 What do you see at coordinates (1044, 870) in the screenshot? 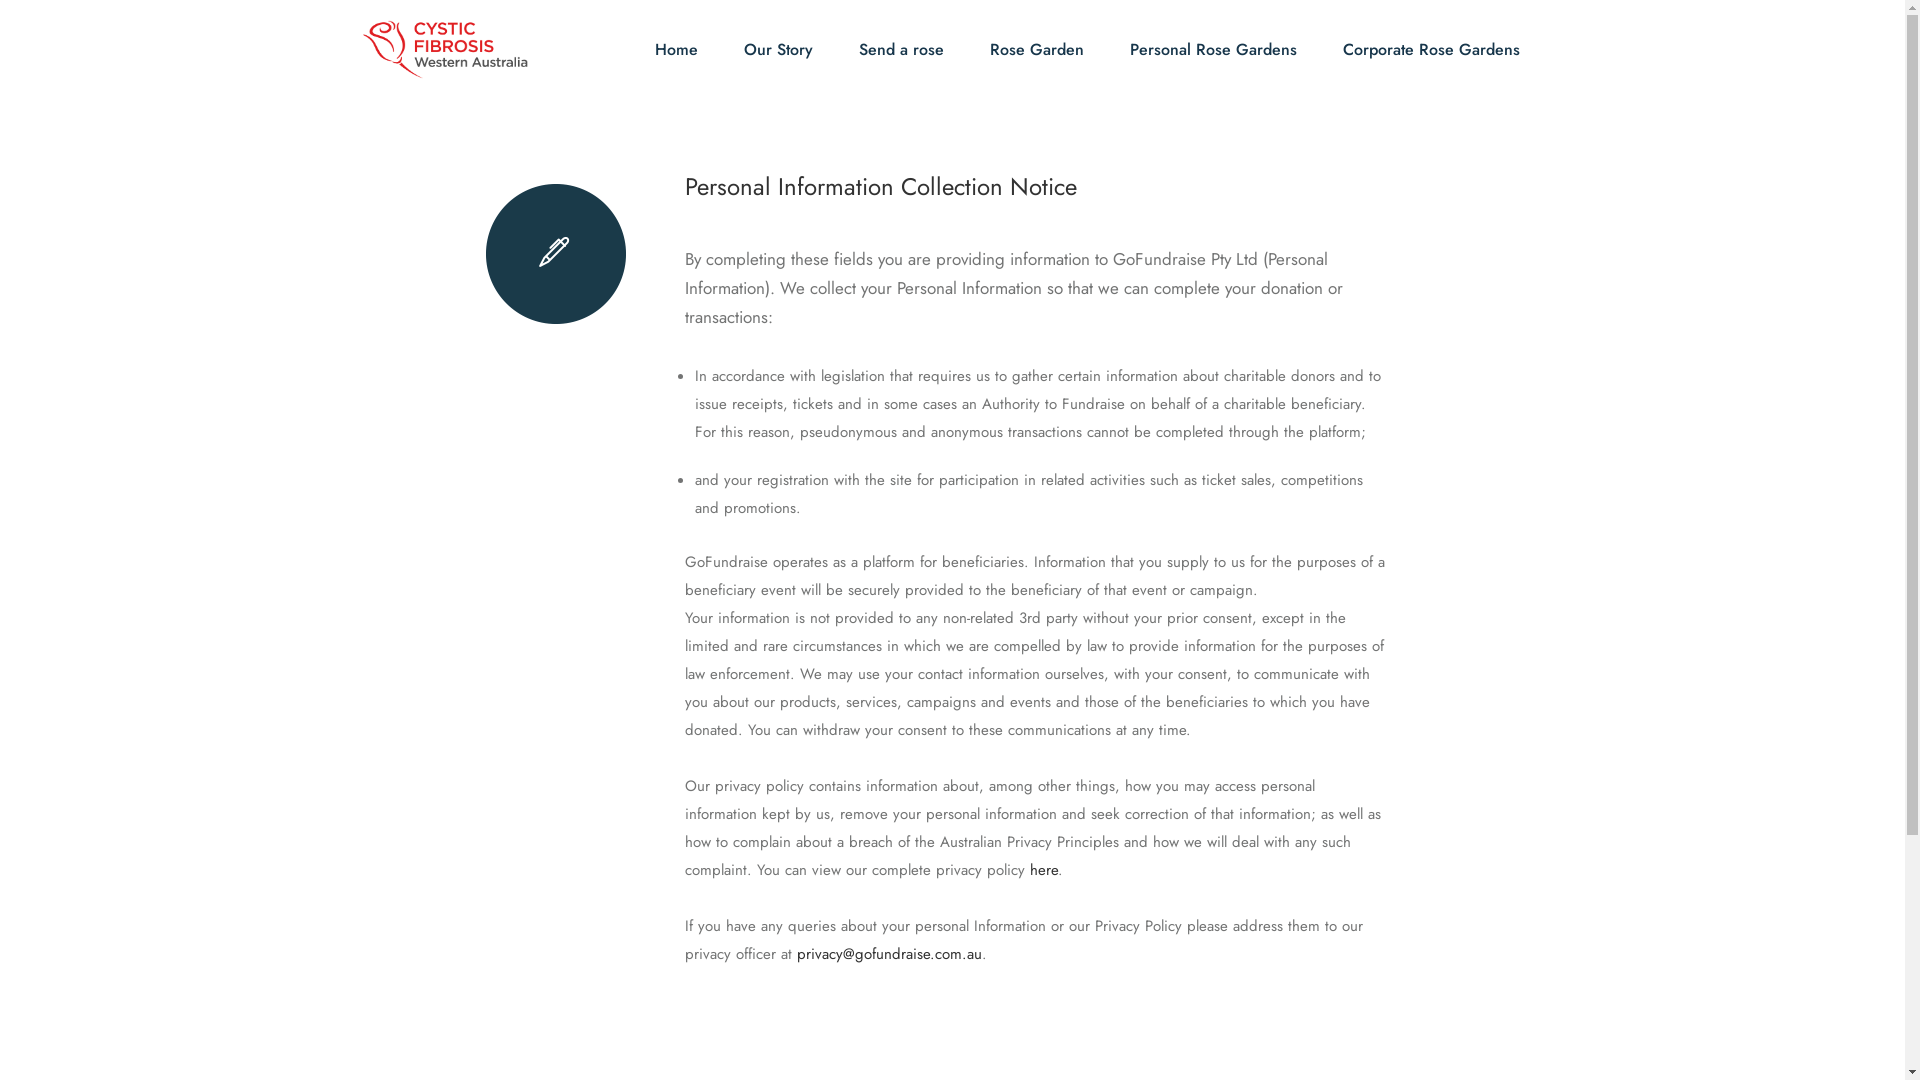
I see `here` at bounding box center [1044, 870].